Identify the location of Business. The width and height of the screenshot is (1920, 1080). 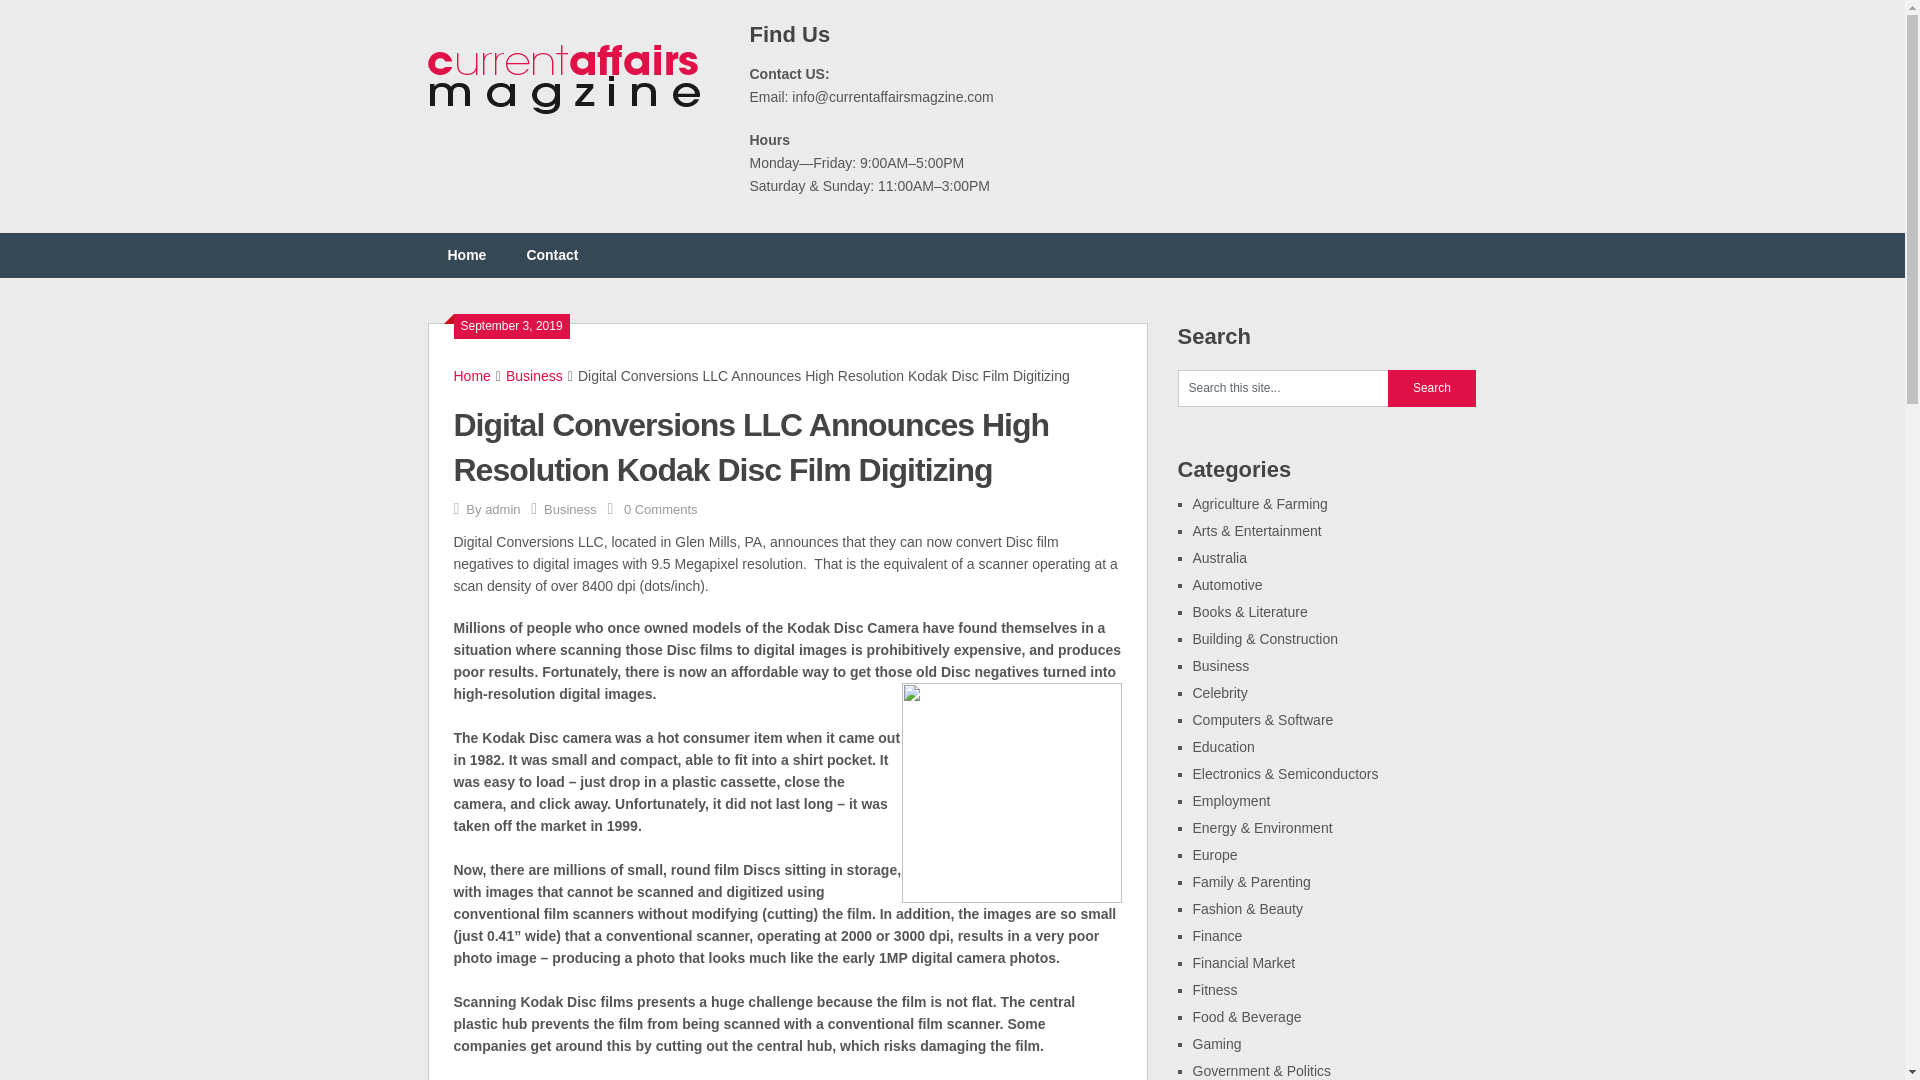
(1220, 665).